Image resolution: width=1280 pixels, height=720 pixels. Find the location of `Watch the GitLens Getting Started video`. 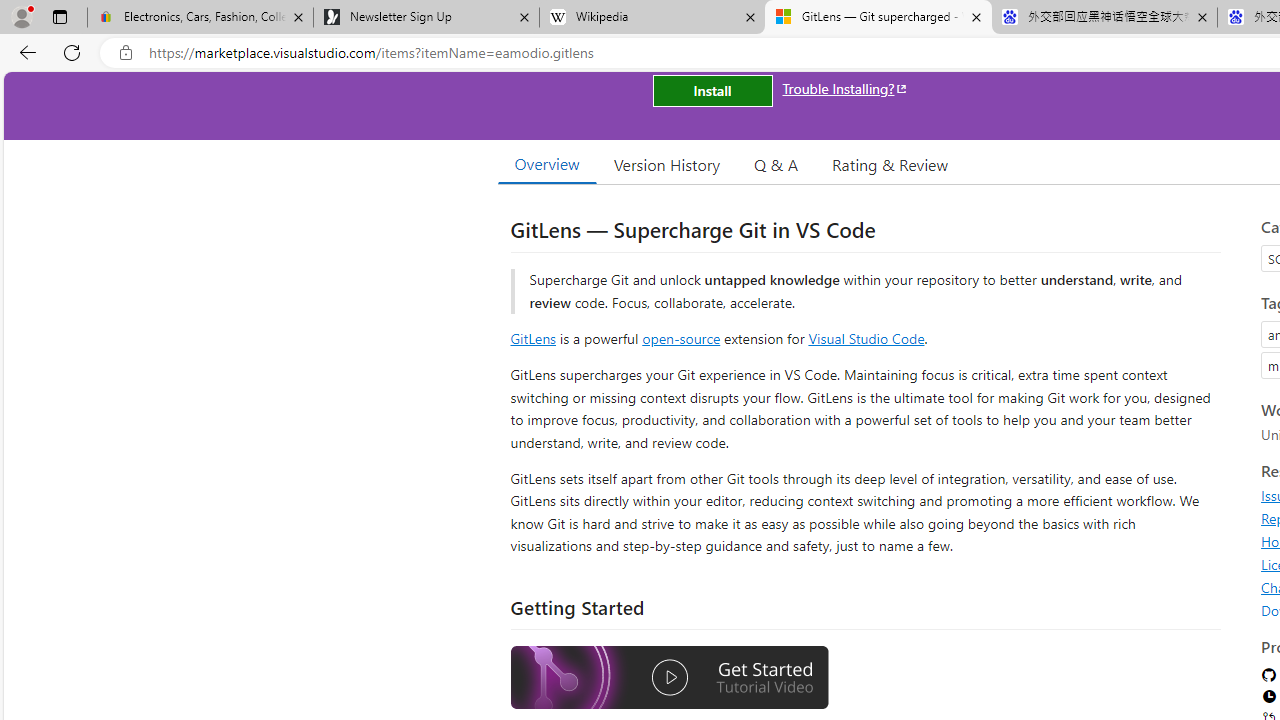

Watch the GitLens Getting Started video is located at coordinates (669, 680).